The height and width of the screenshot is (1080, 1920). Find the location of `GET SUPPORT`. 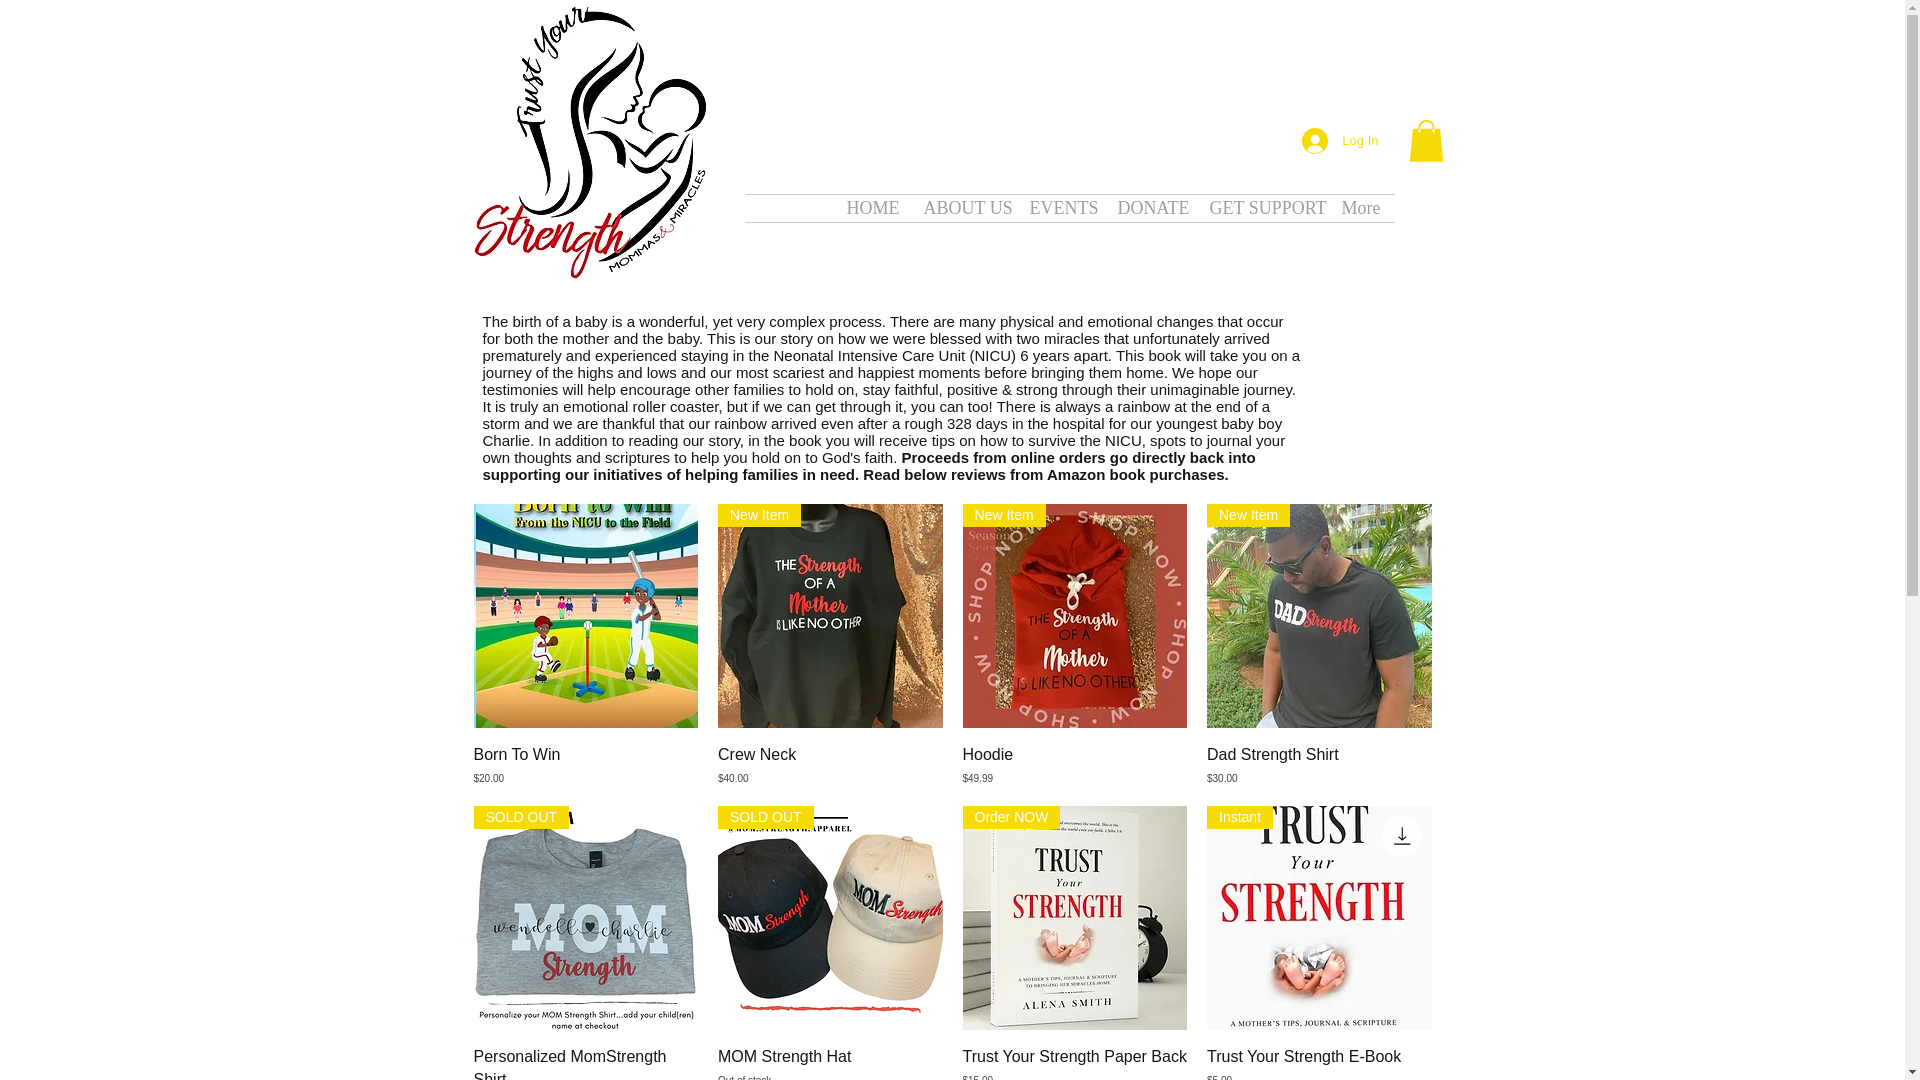

GET SUPPORT is located at coordinates (870, 208).